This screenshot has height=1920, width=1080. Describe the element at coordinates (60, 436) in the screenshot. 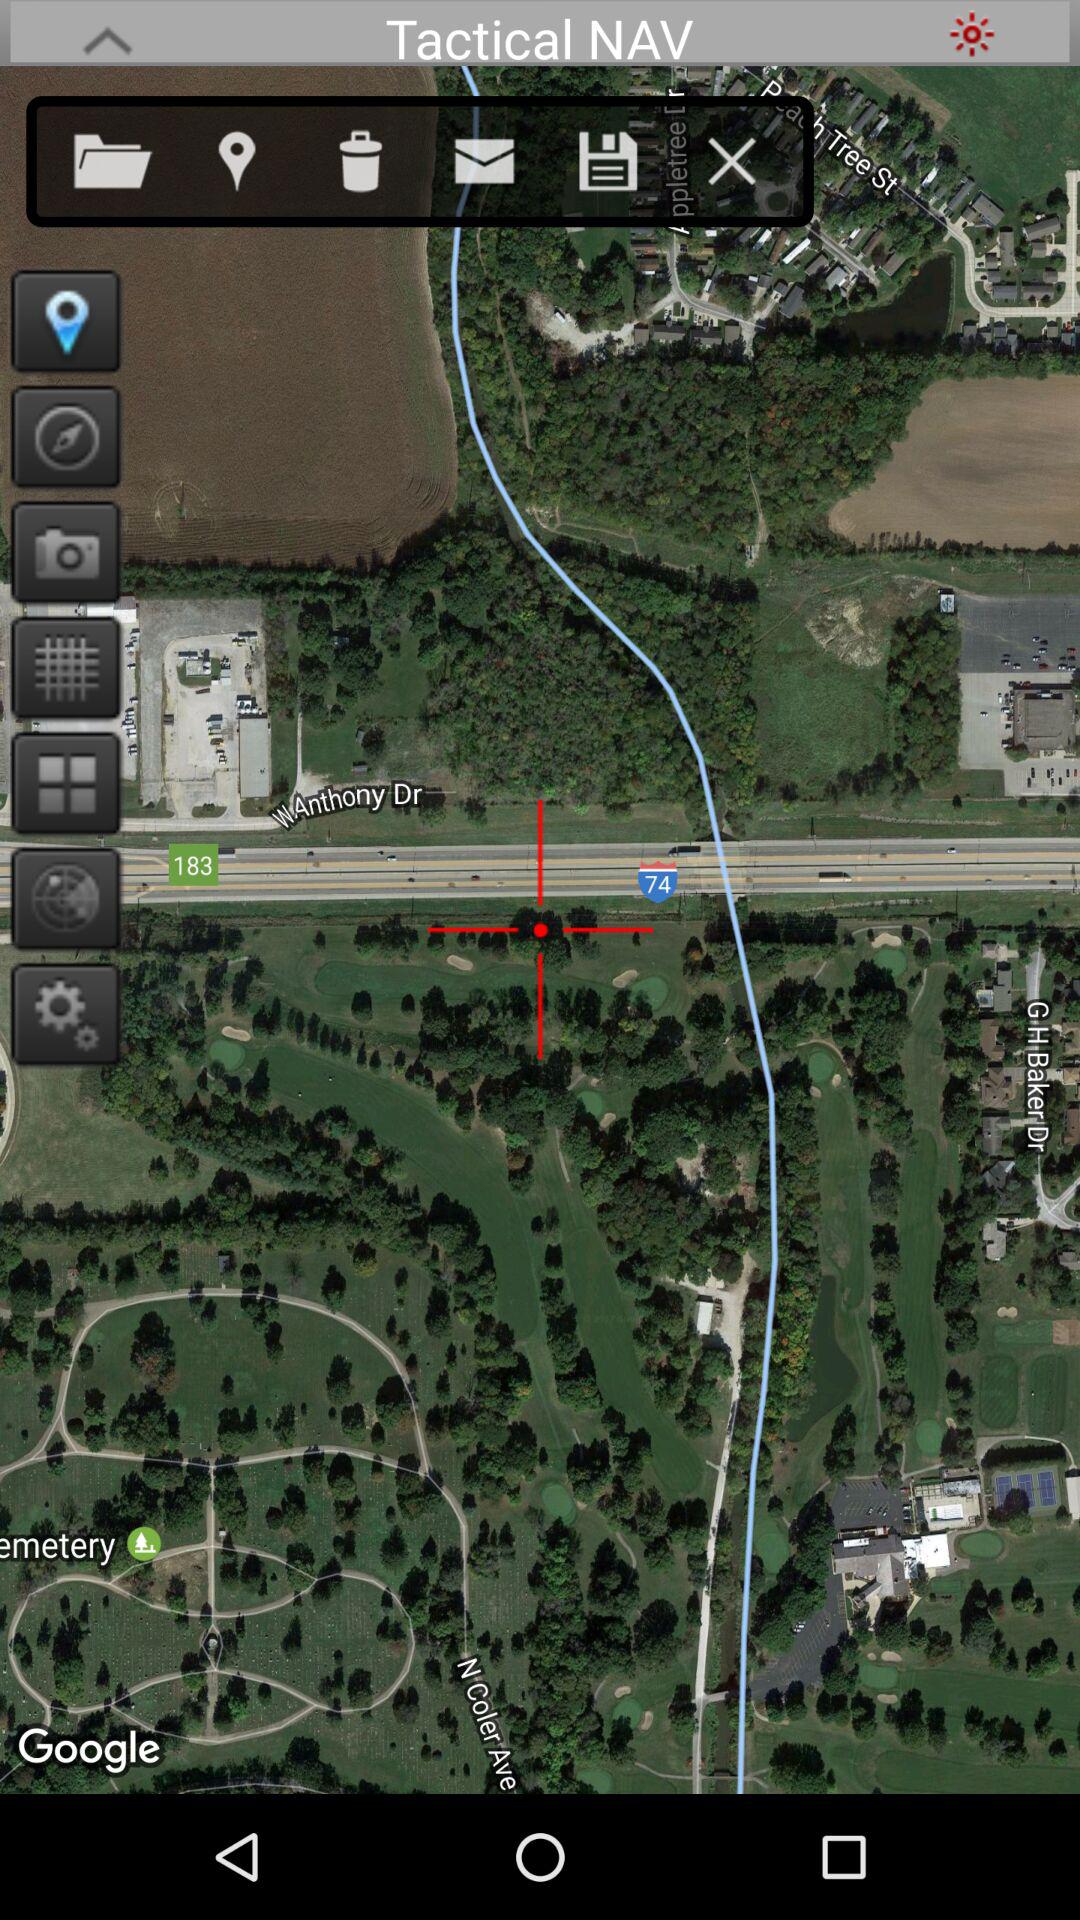

I see `compass` at that location.